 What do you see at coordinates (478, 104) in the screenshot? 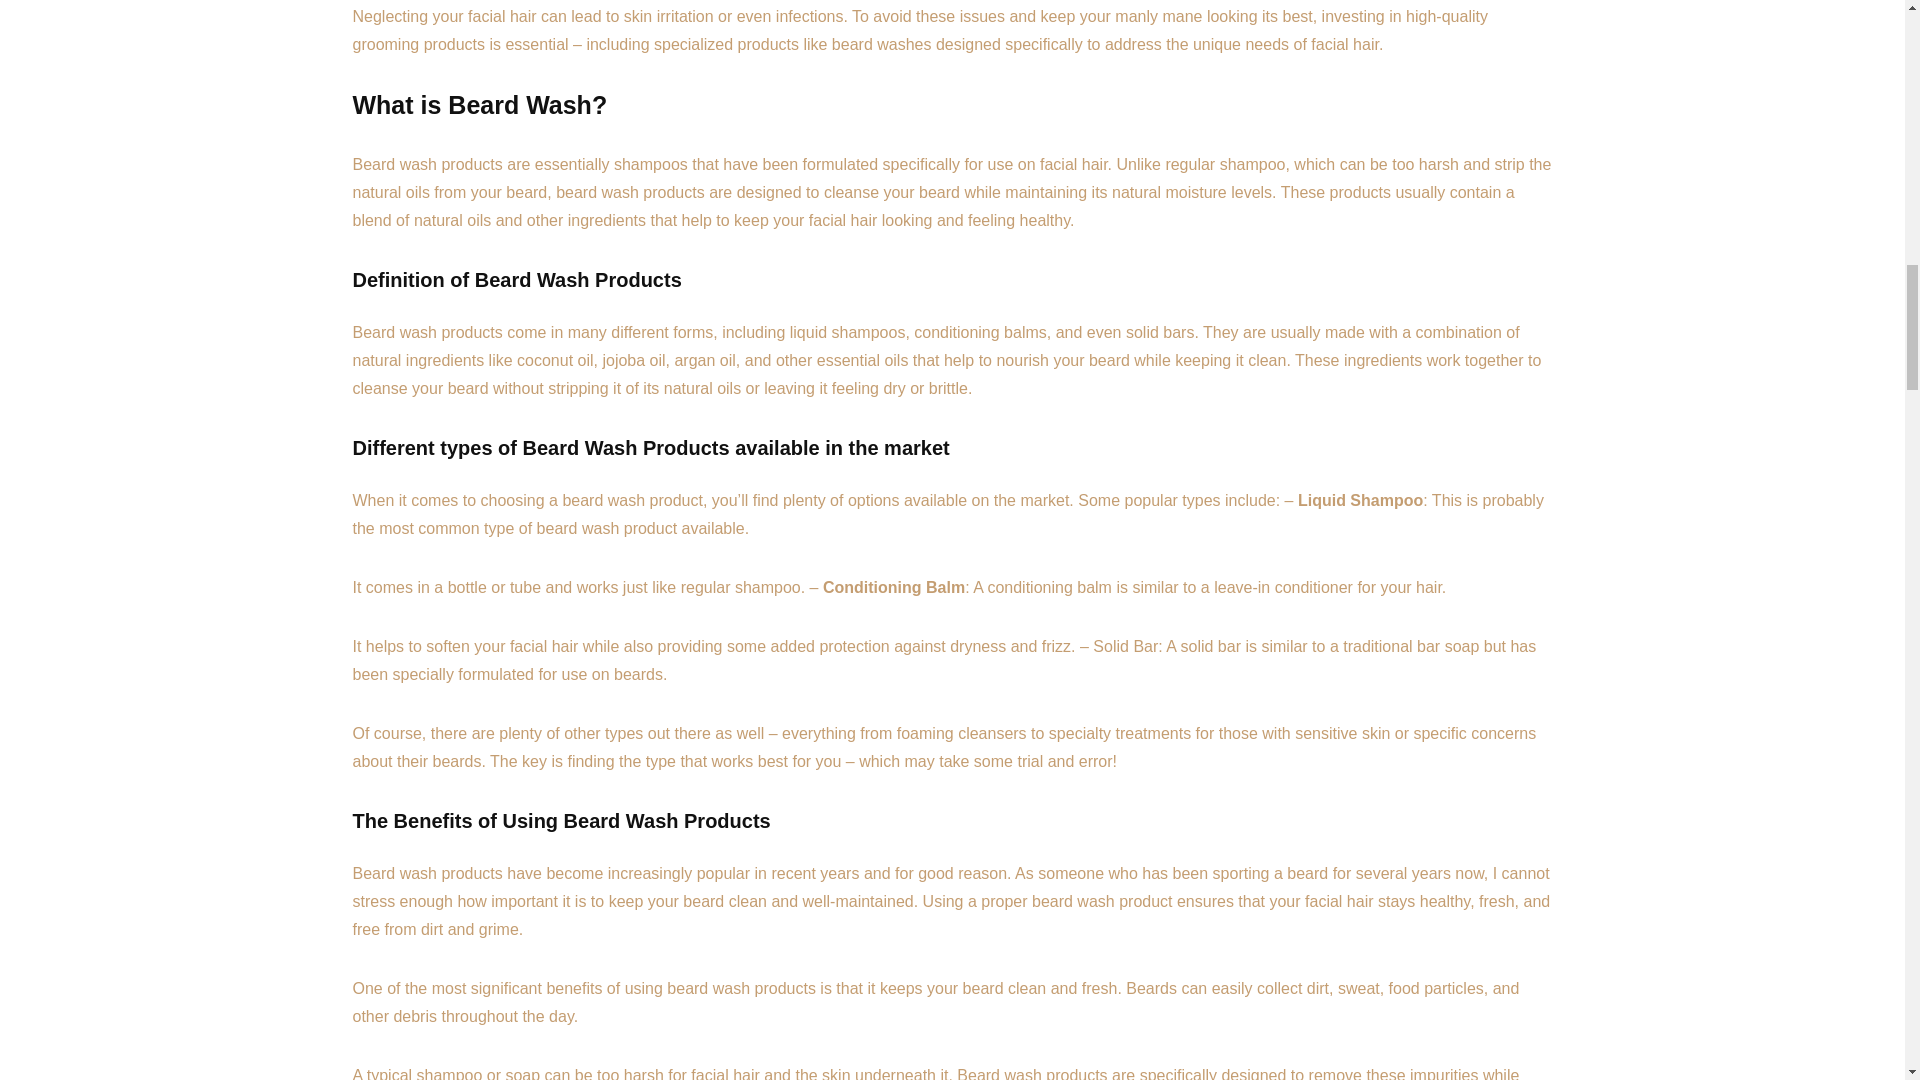
I see `What is Beard Wash?` at bounding box center [478, 104].